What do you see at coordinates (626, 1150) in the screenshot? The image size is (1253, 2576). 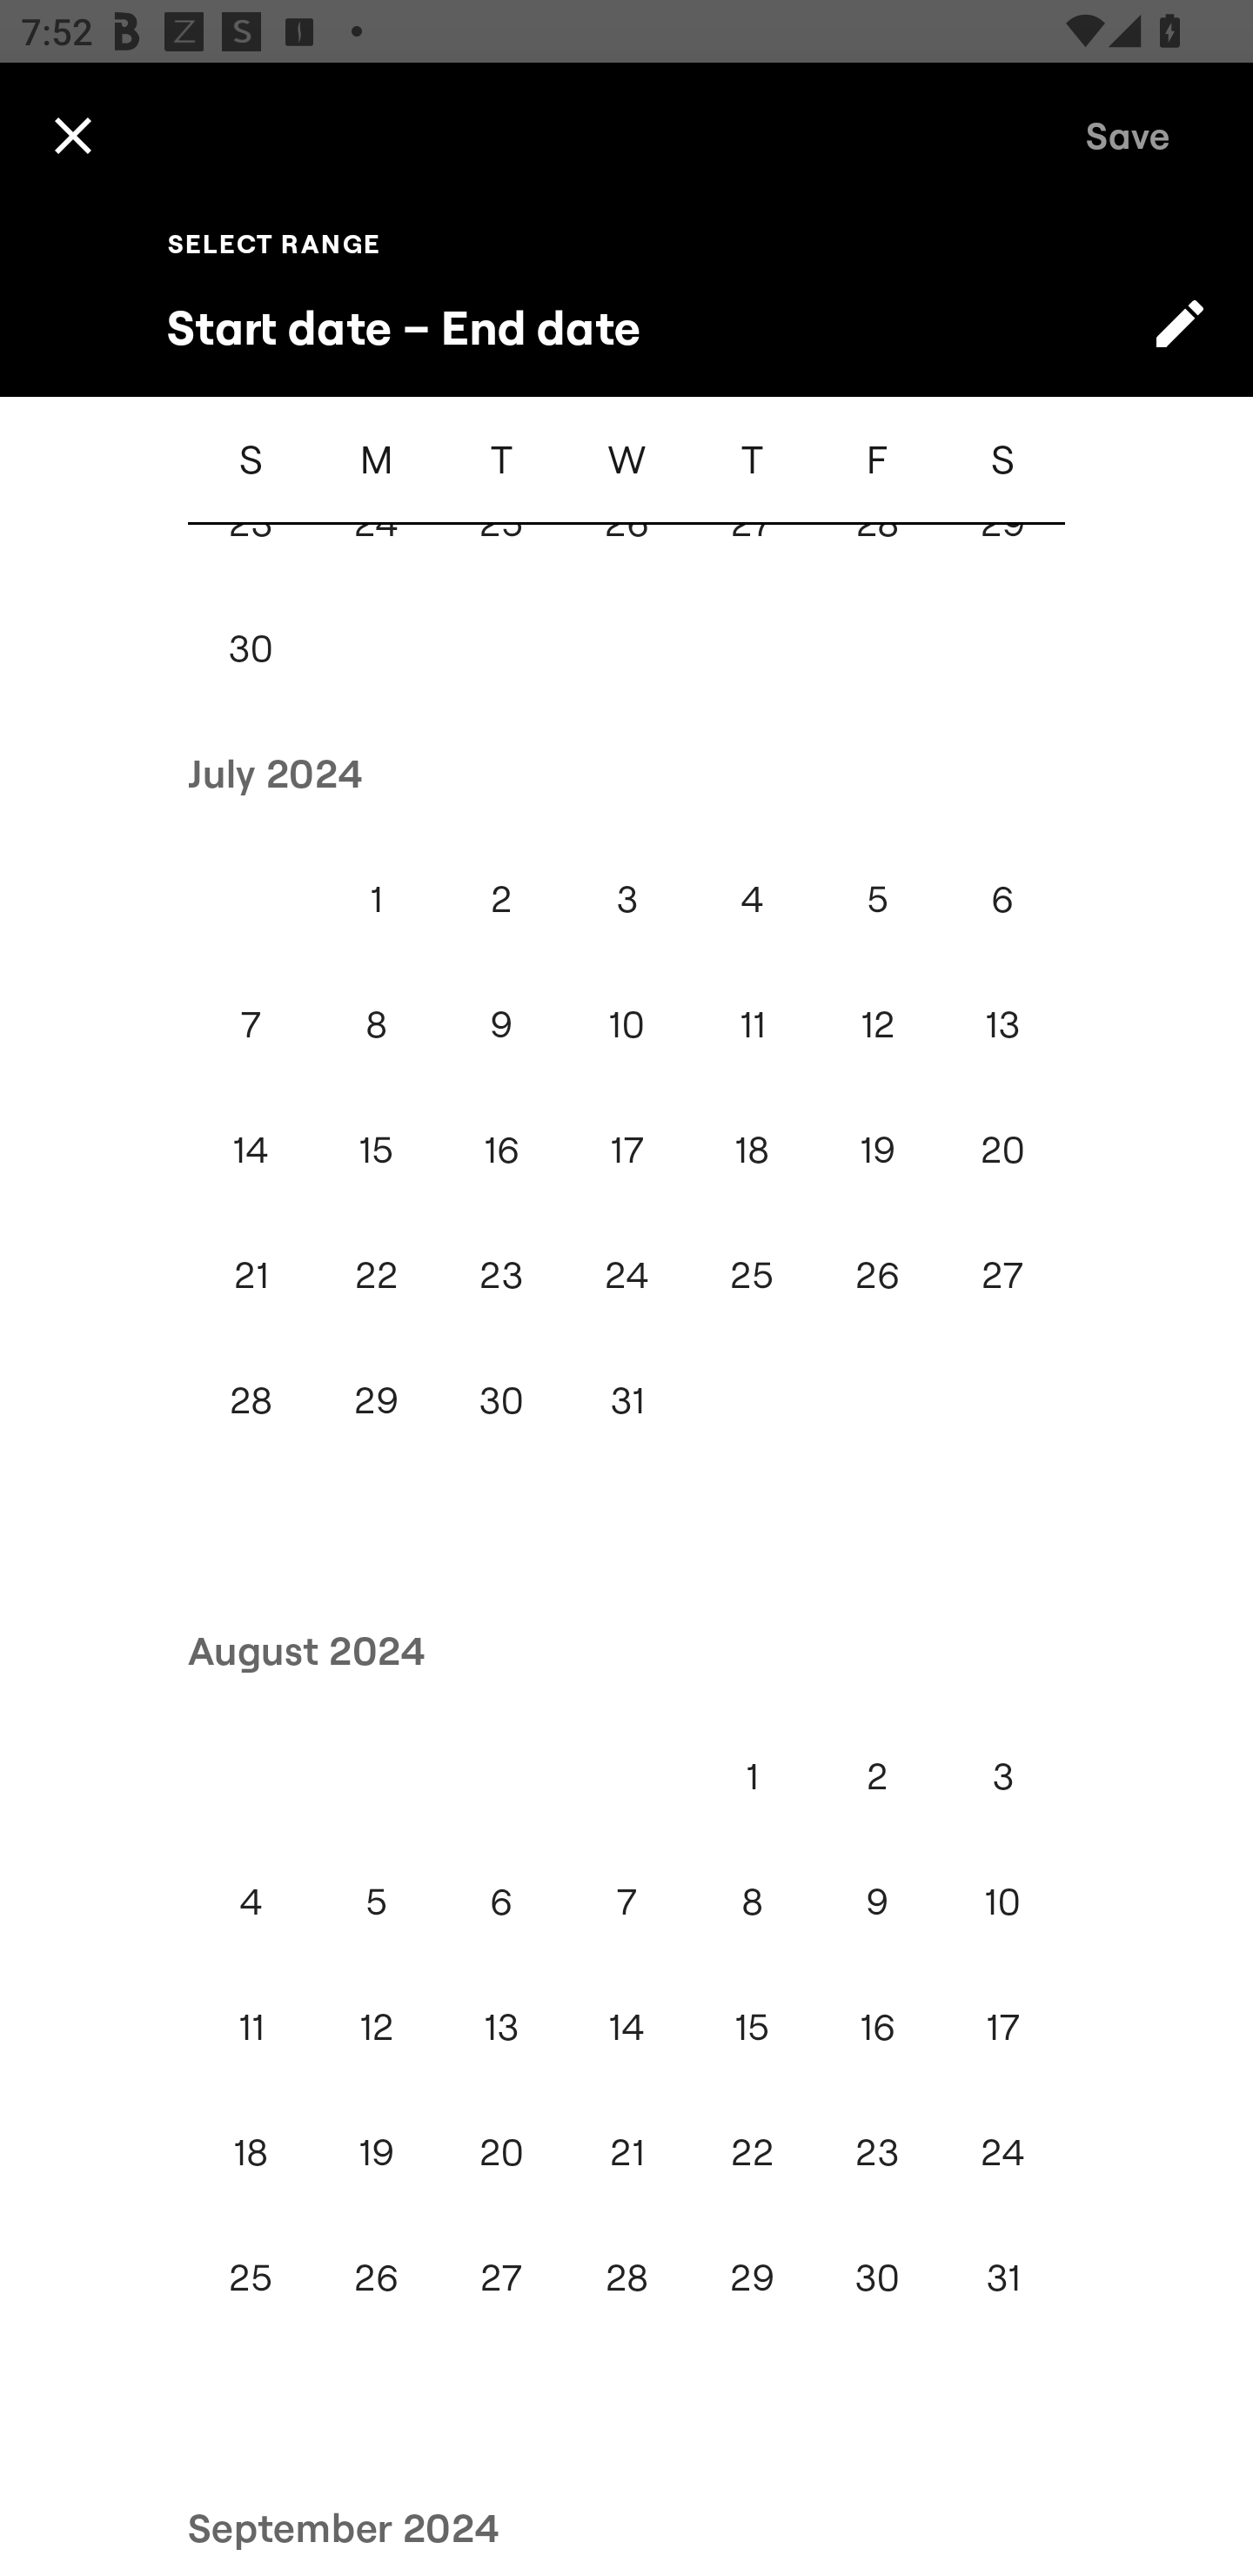 I see `17 Wed, Jul 17` at bounding box center [626, 1150].